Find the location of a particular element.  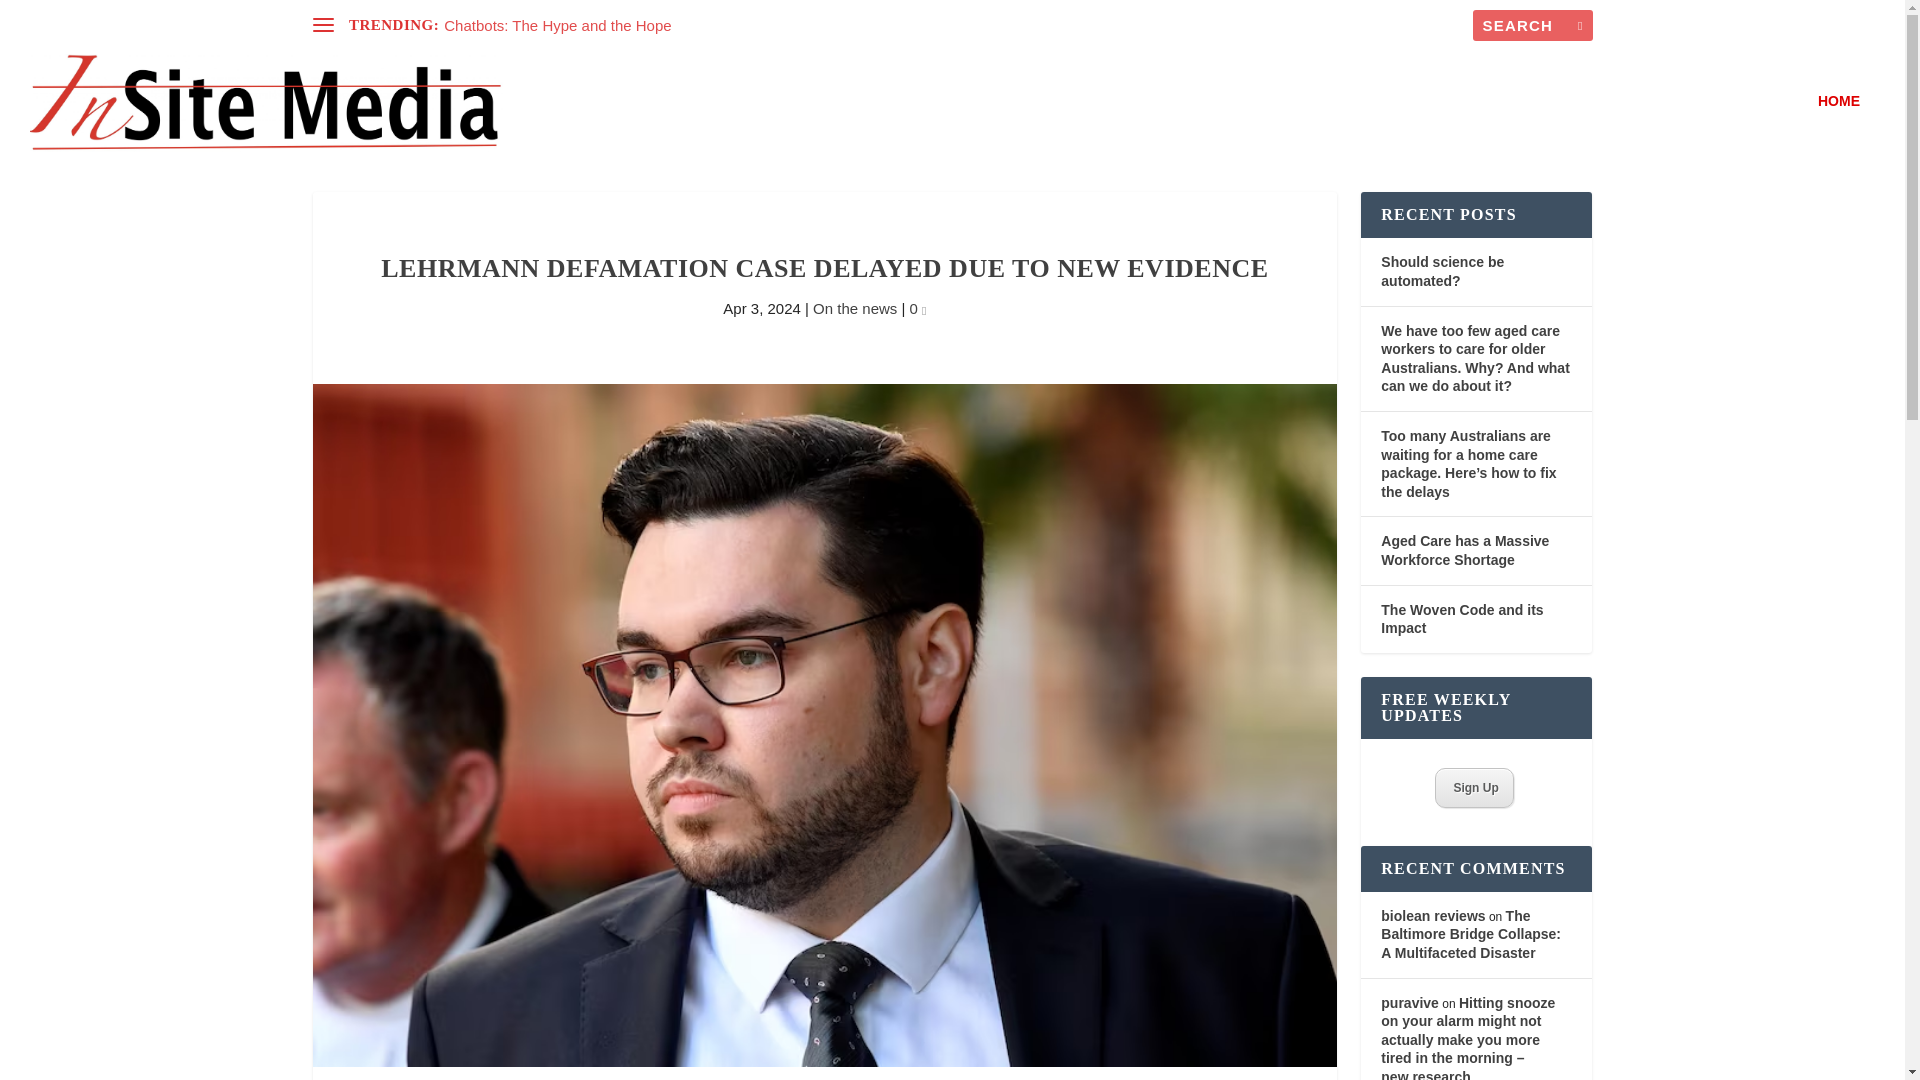

Aged Care has a Massive Workforce Shortage is located at coordinates (1464, 550).